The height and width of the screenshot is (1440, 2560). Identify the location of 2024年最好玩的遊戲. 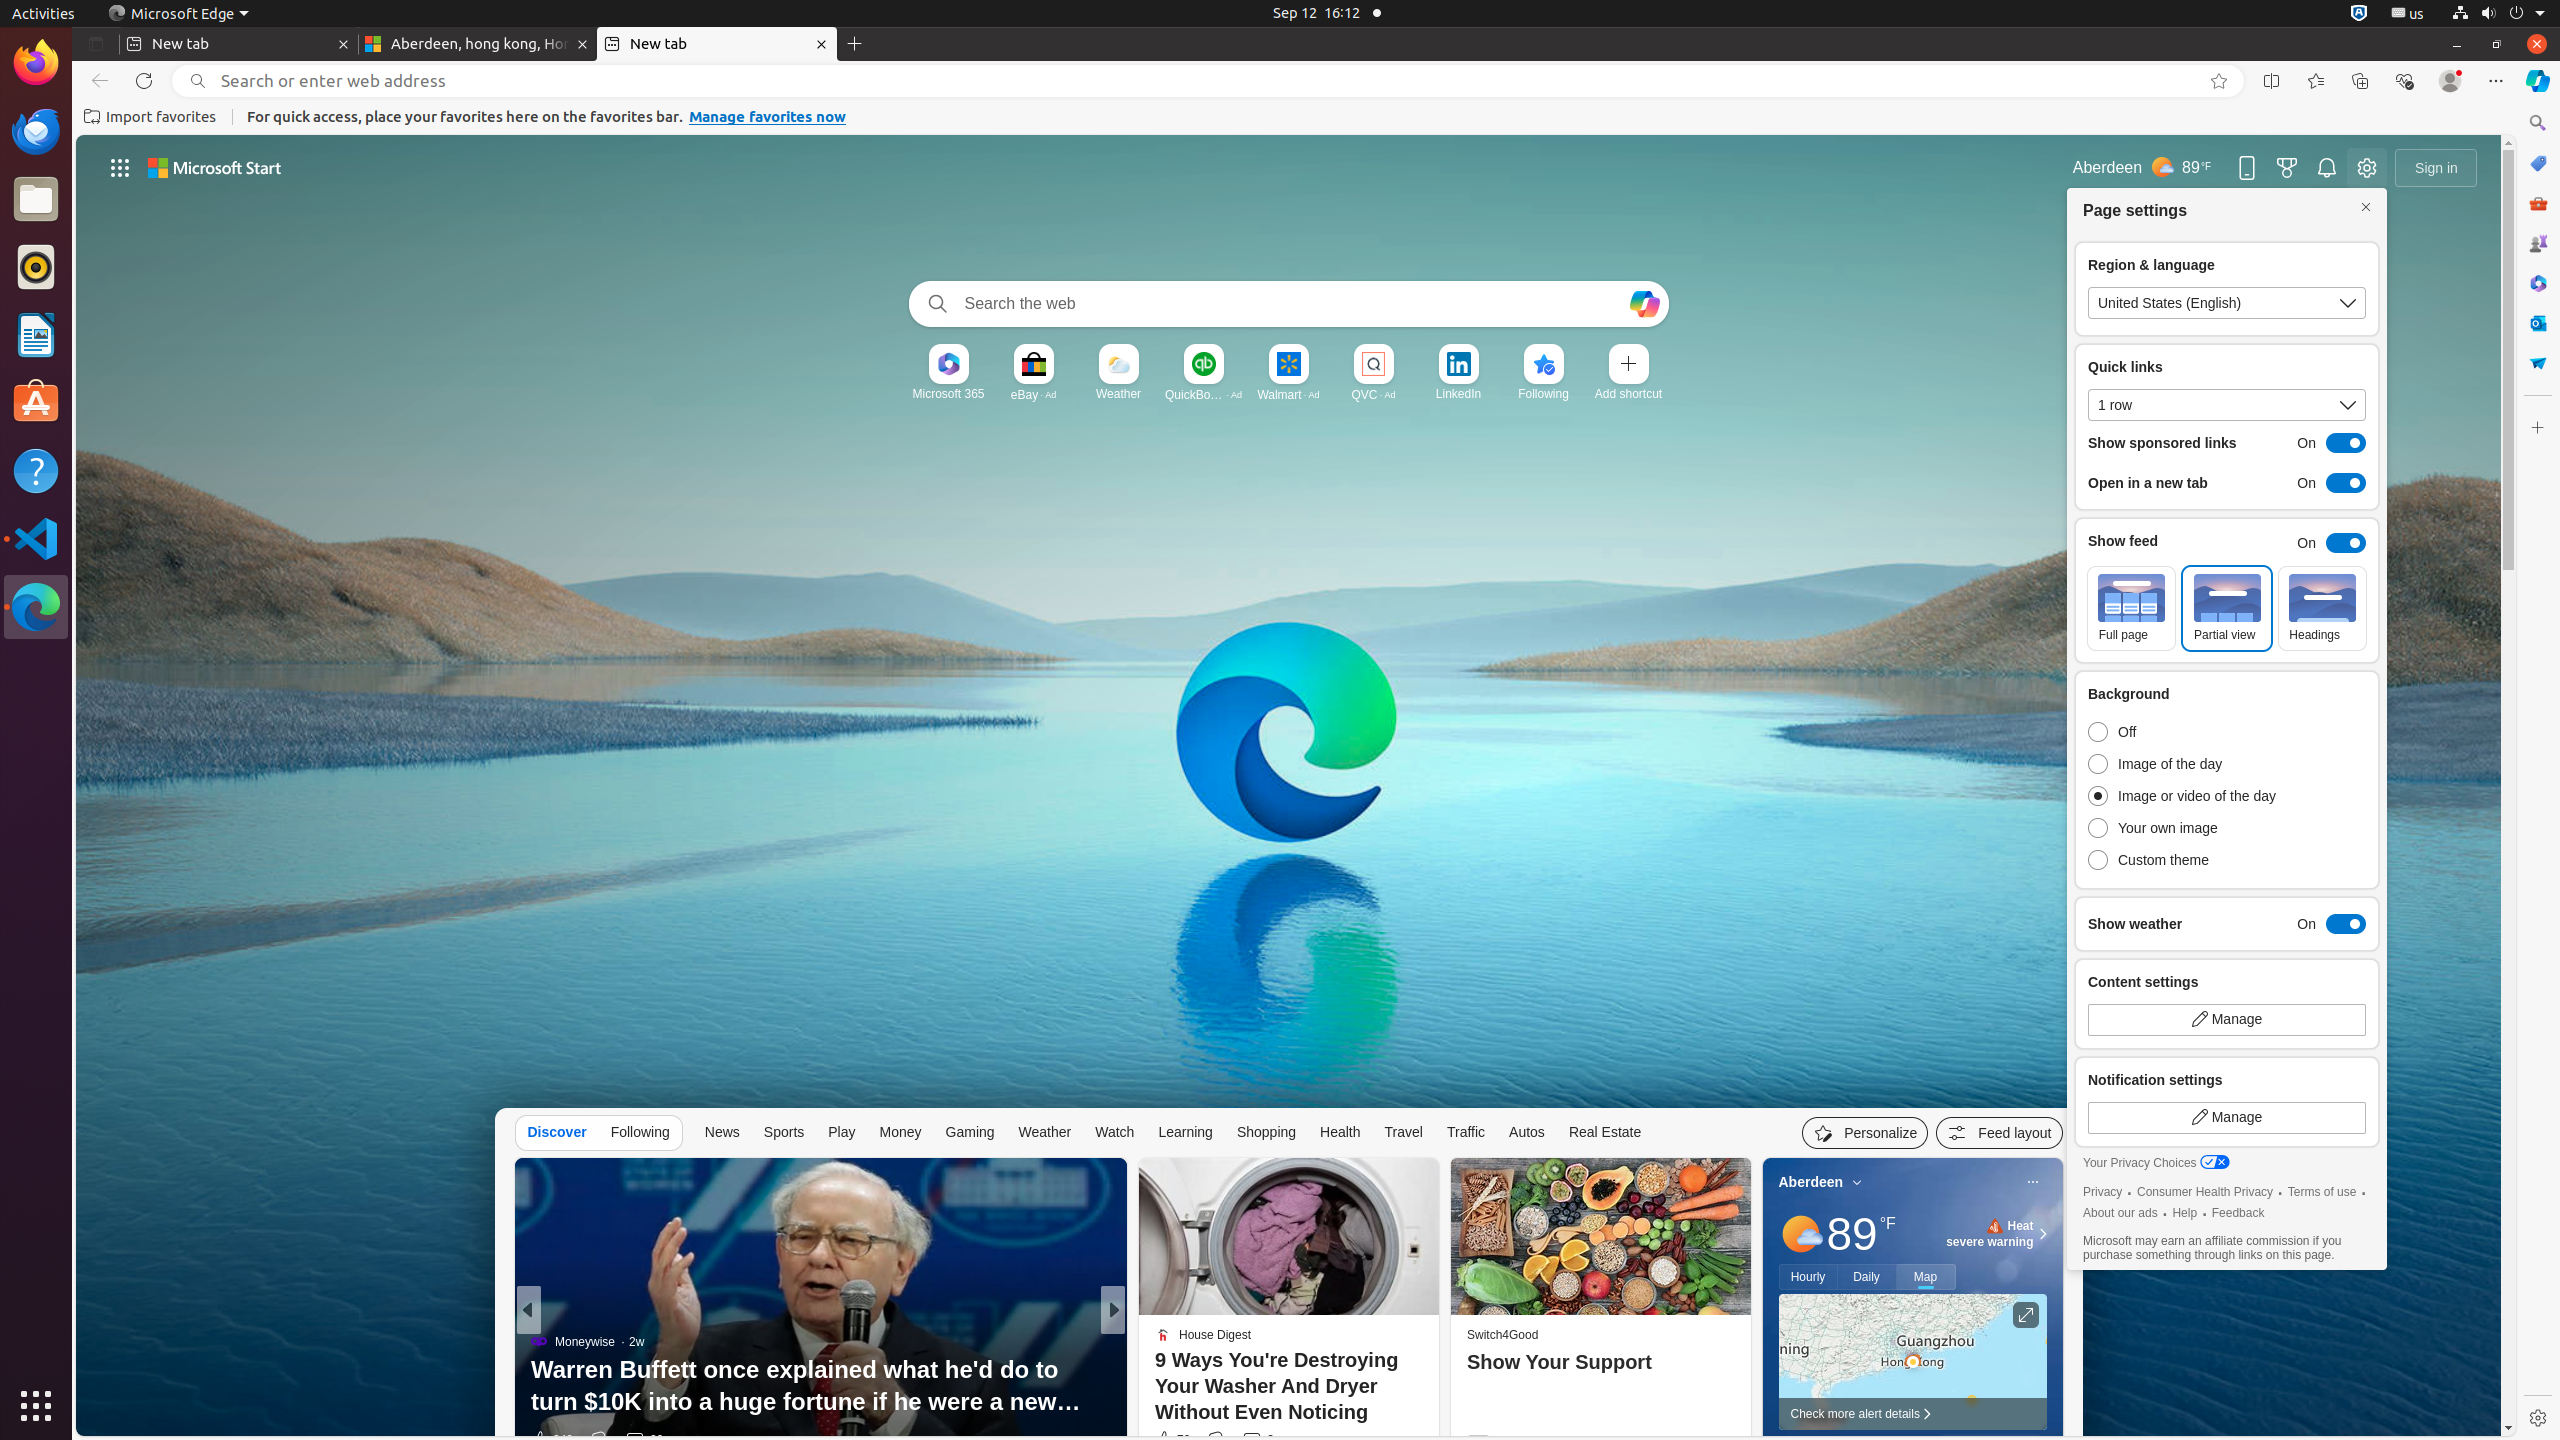
(820, 1406).